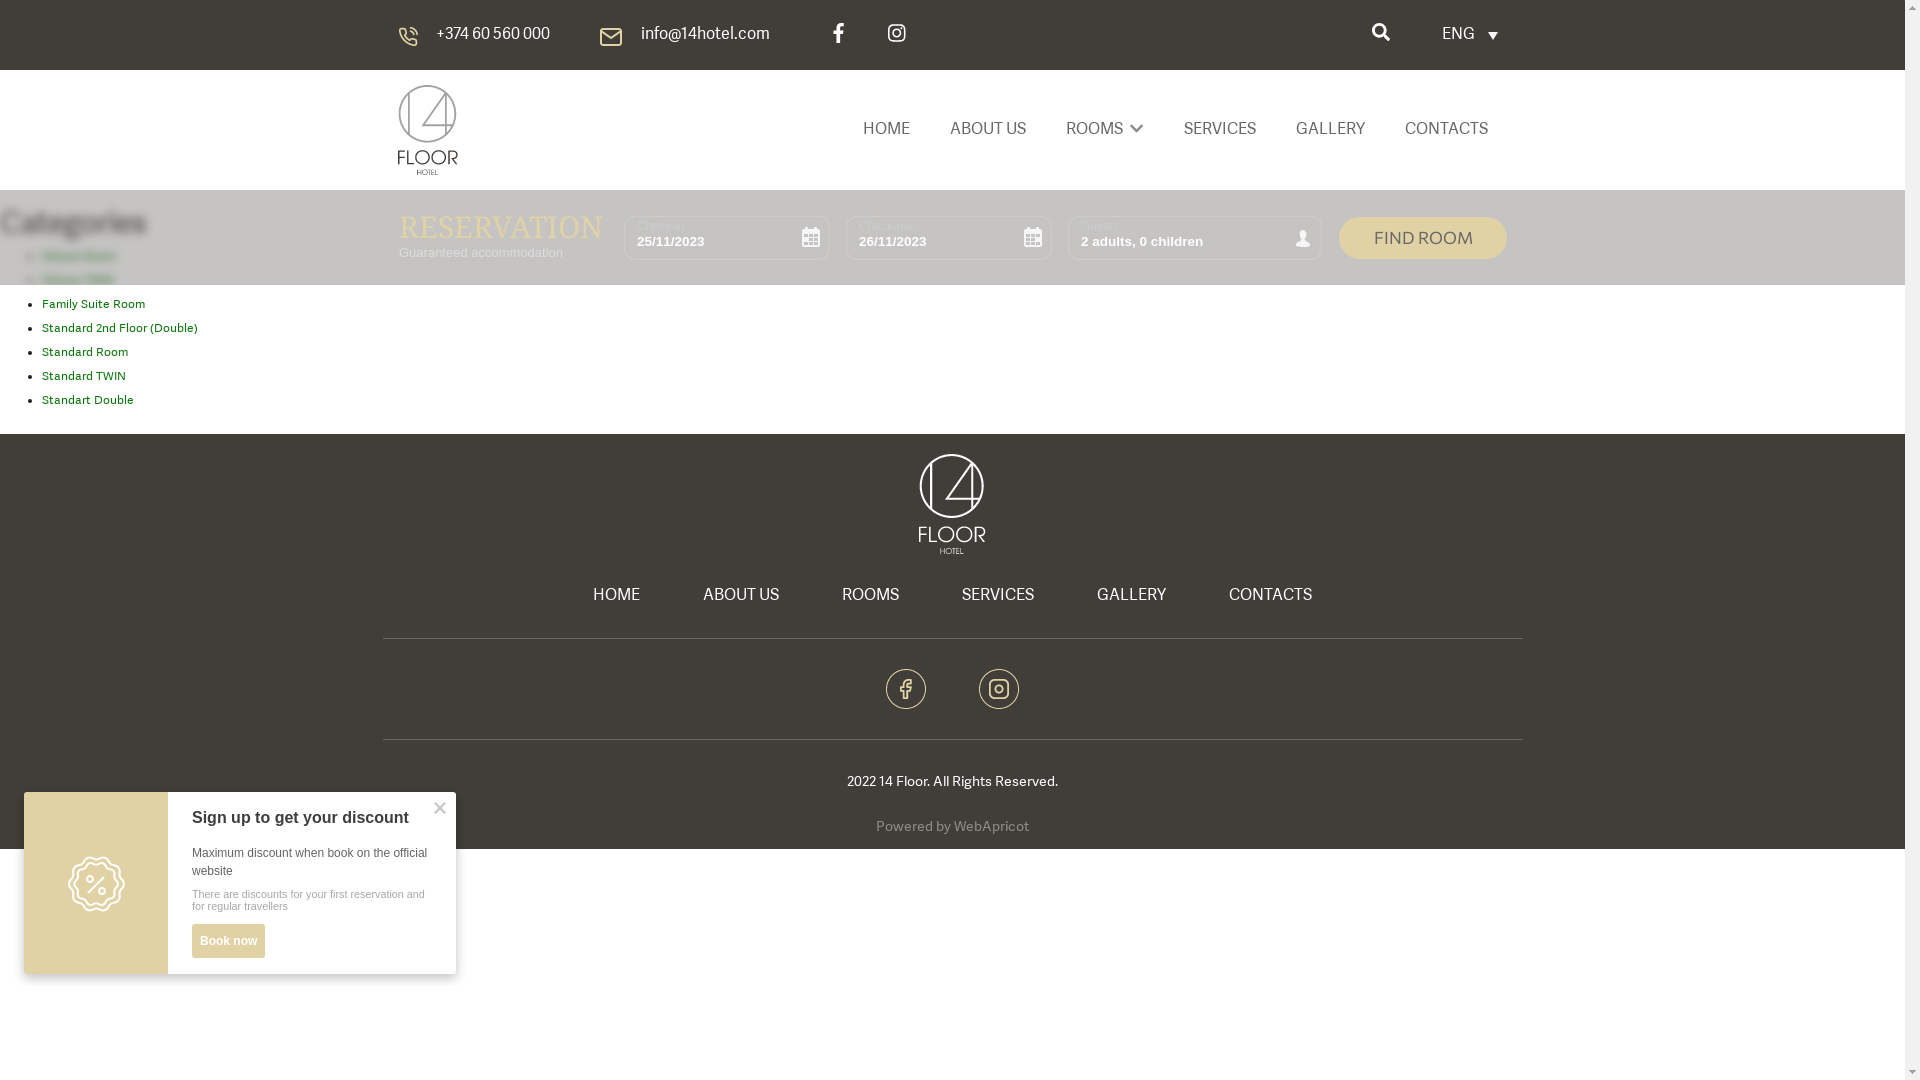  I want to click on ENG, so click(1470, 35).